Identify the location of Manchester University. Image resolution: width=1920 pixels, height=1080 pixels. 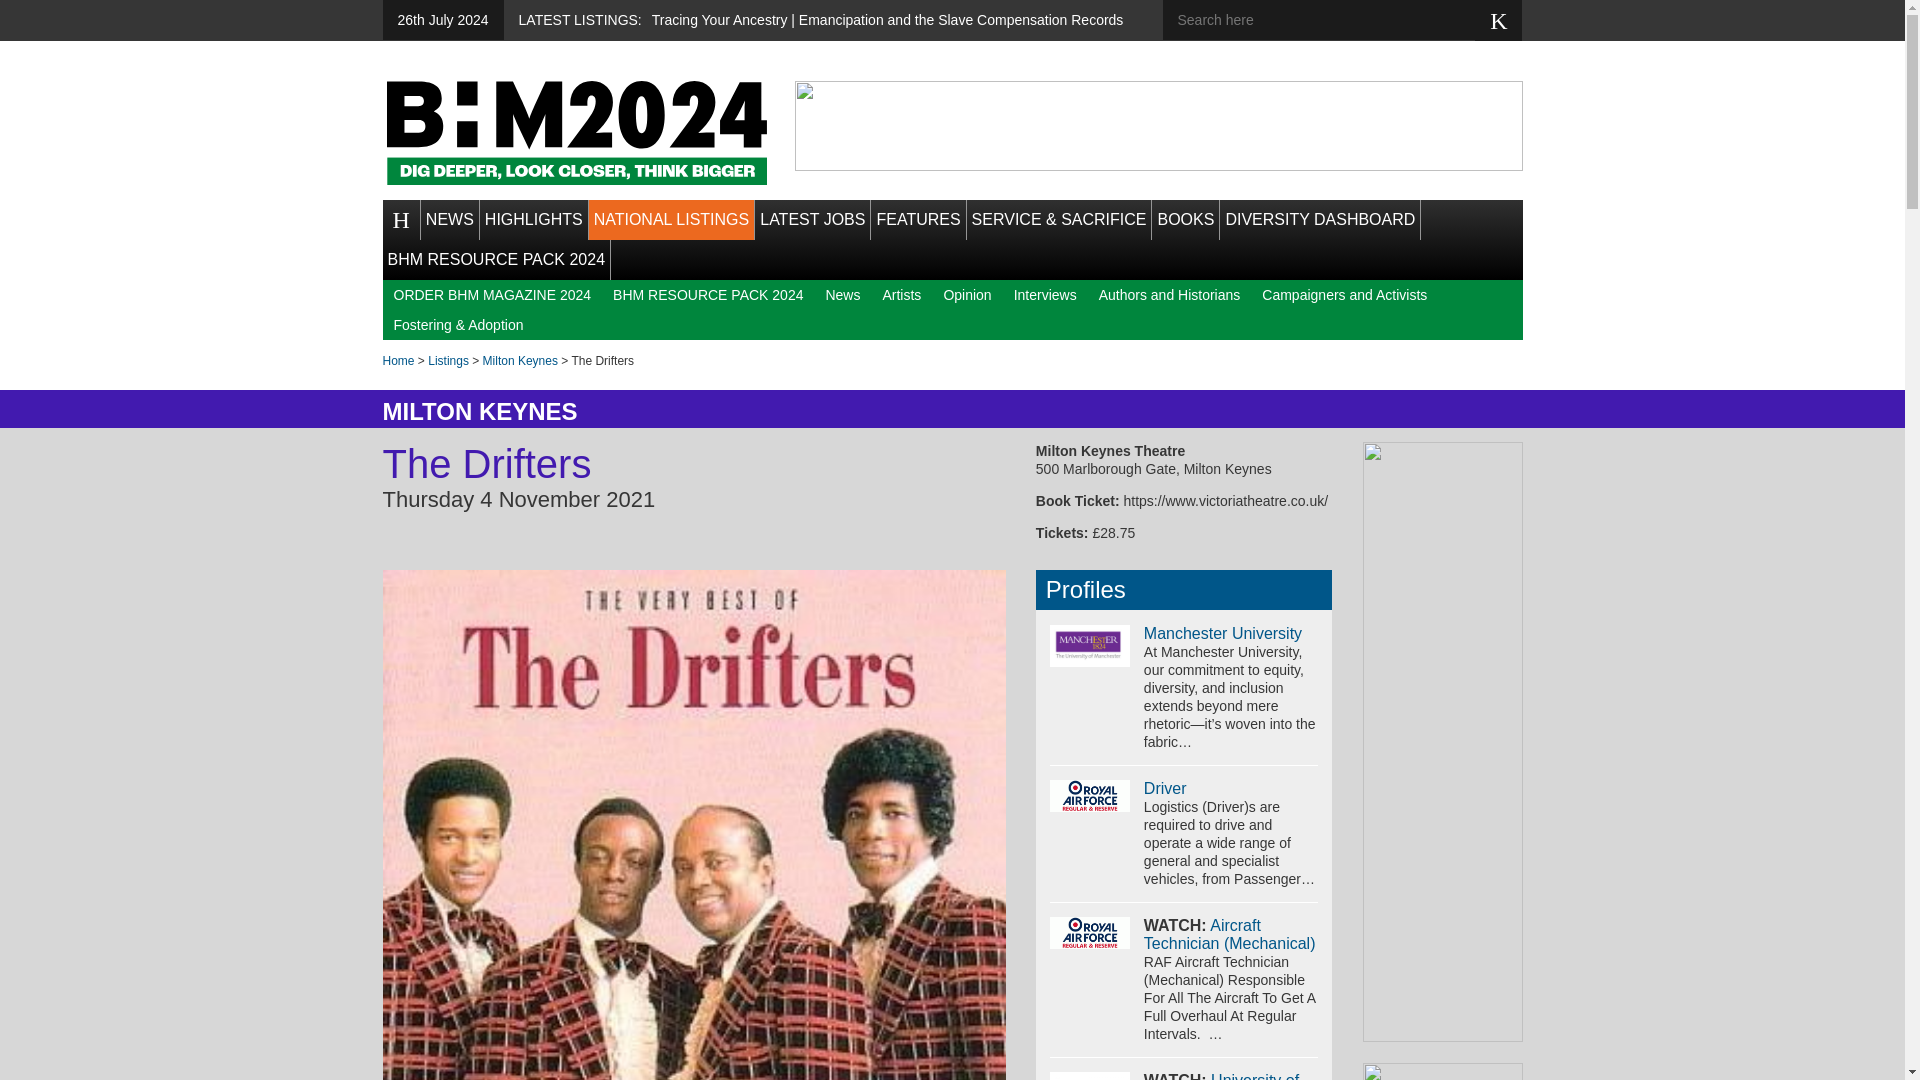
(1090, 646).